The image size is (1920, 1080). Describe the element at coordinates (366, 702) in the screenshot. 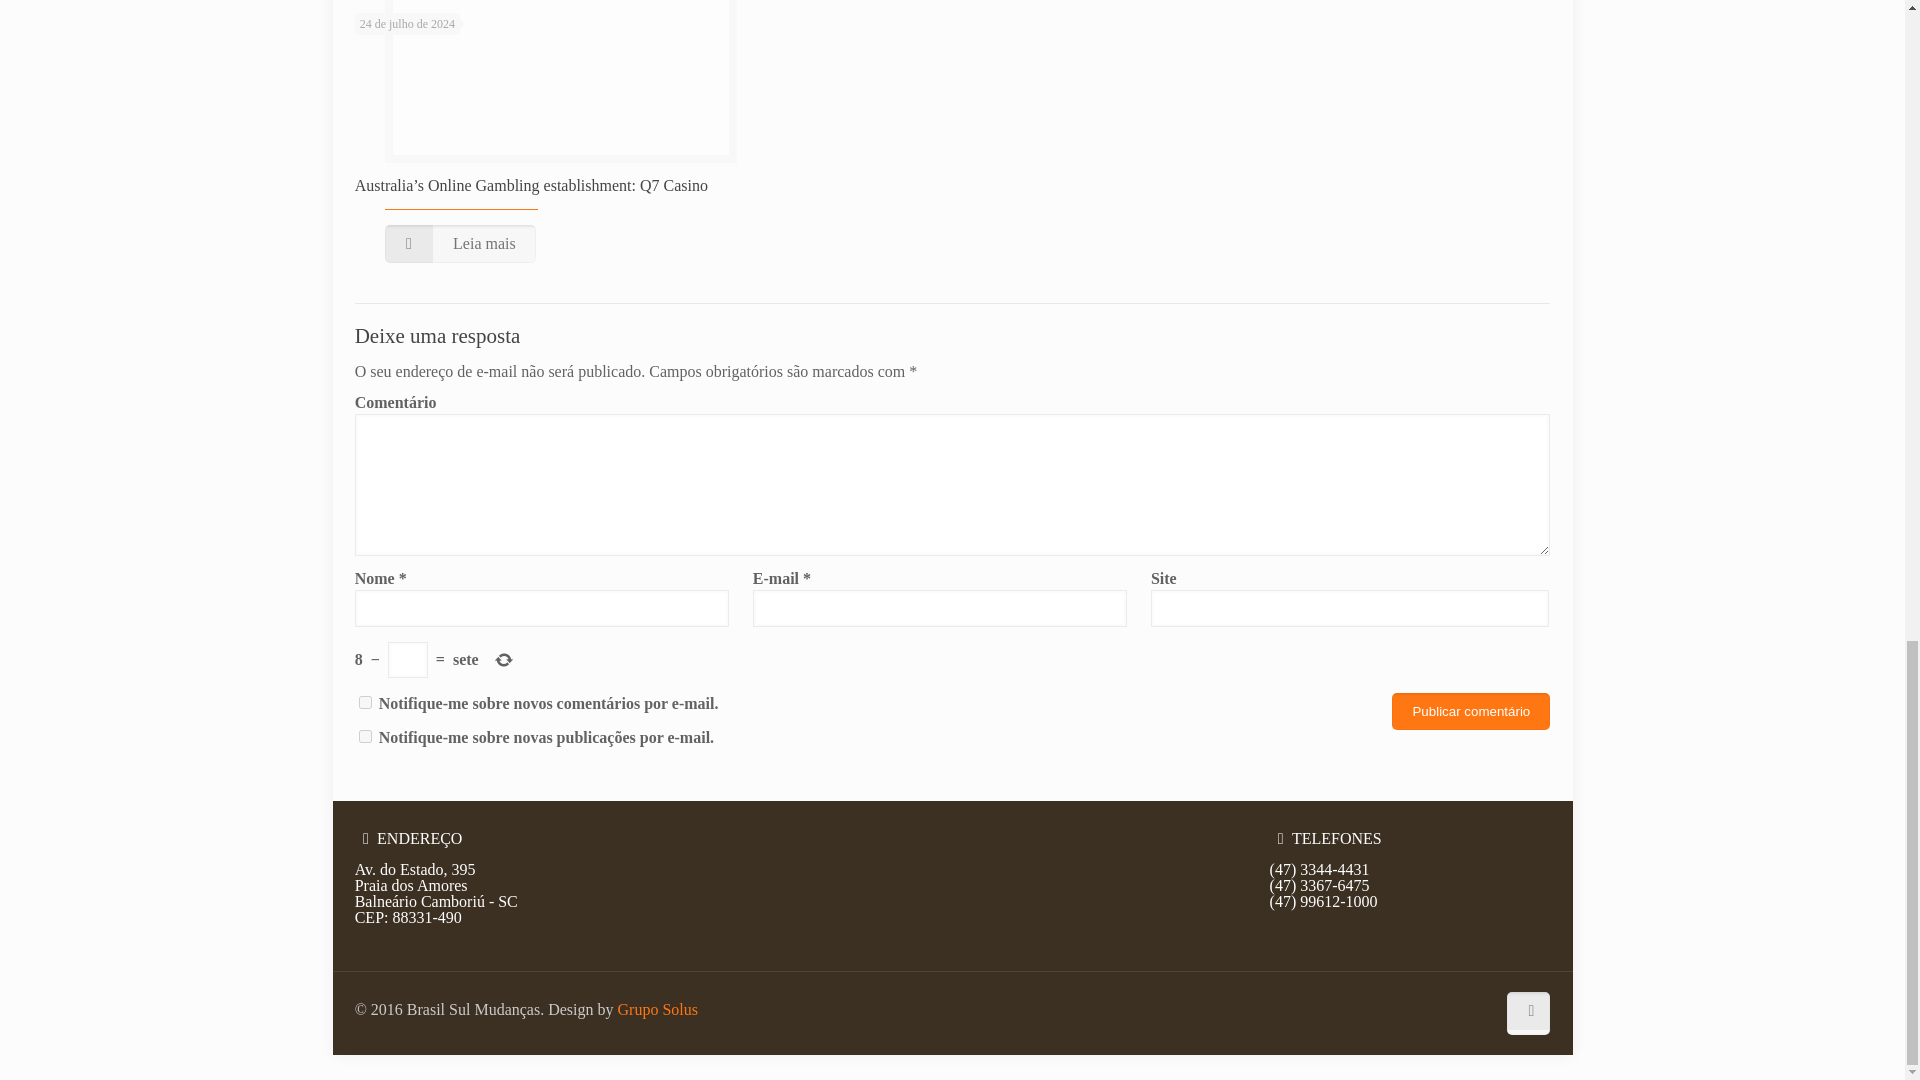

I see `subscribe` at that location.